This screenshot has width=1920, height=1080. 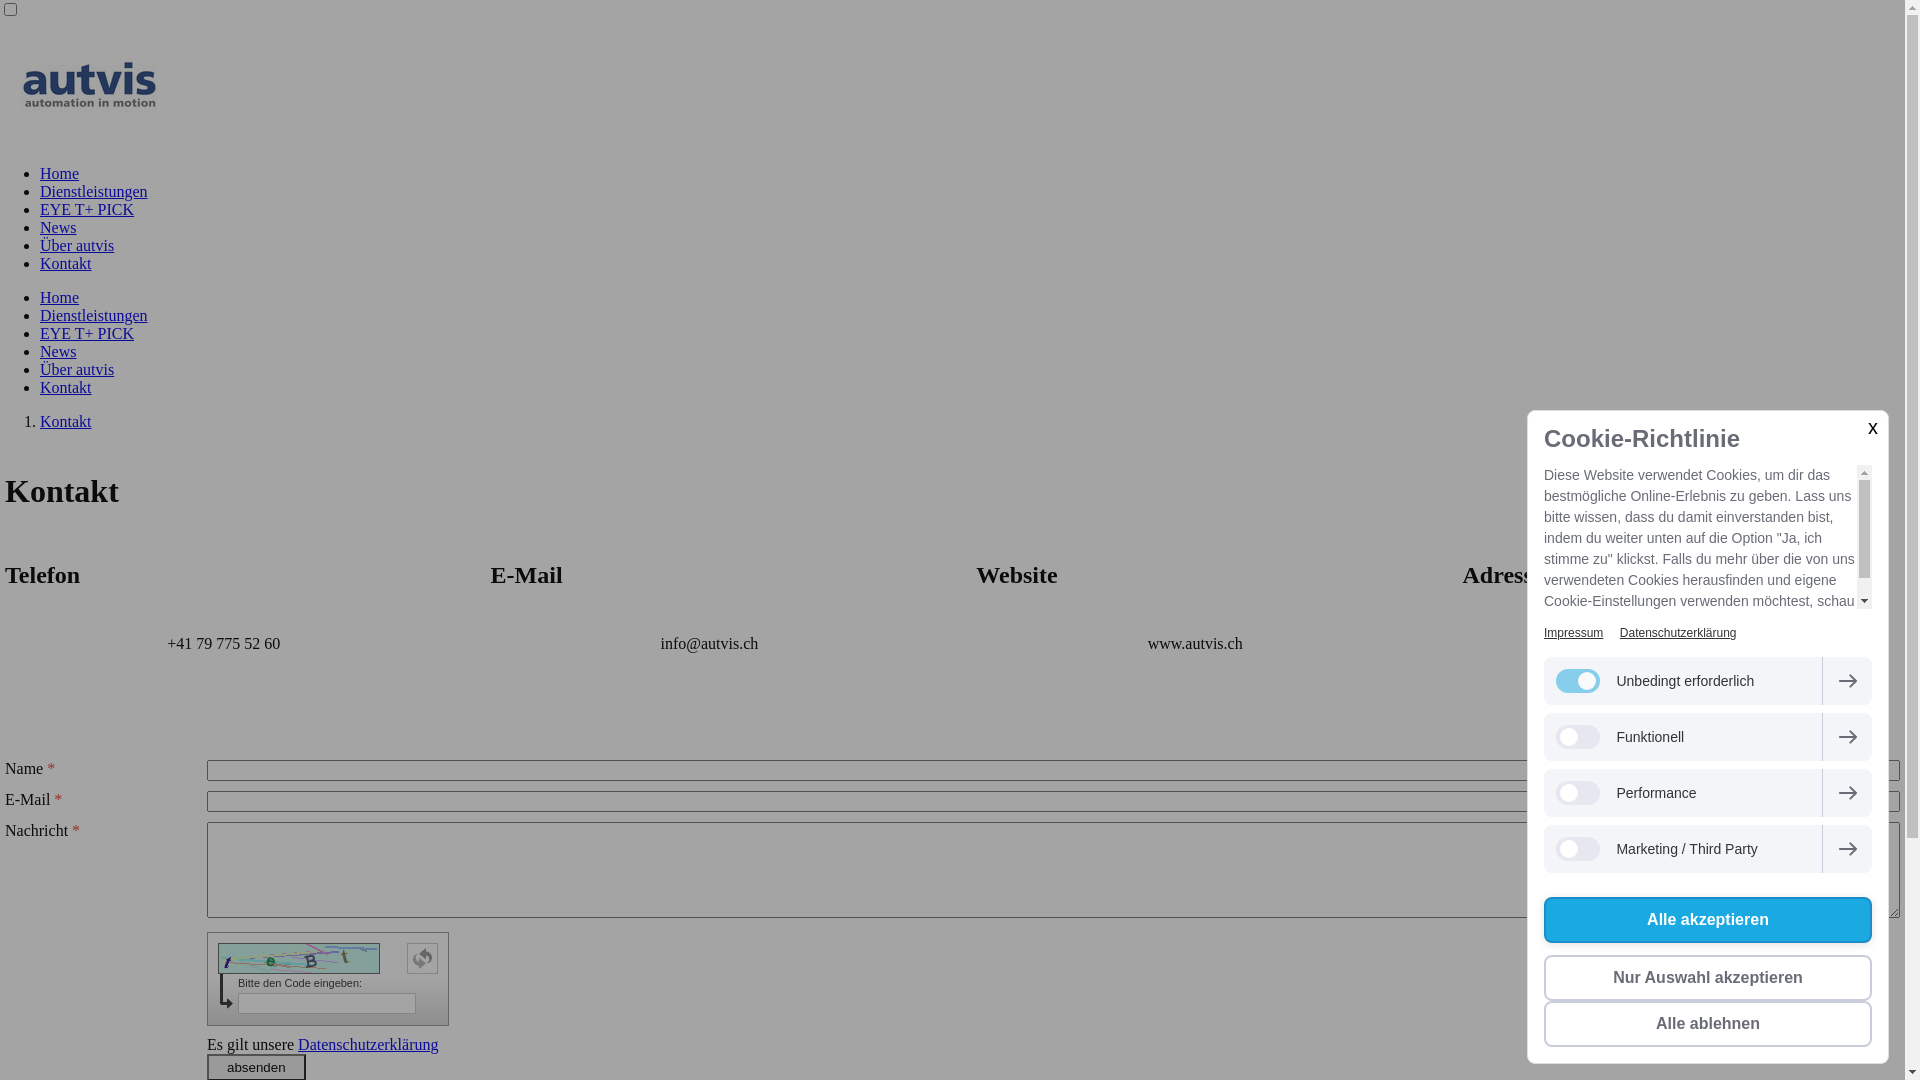 What do you see at coordinates (60, 298) in the screenshot?
I see `Home` at bounding box center [60, 298].